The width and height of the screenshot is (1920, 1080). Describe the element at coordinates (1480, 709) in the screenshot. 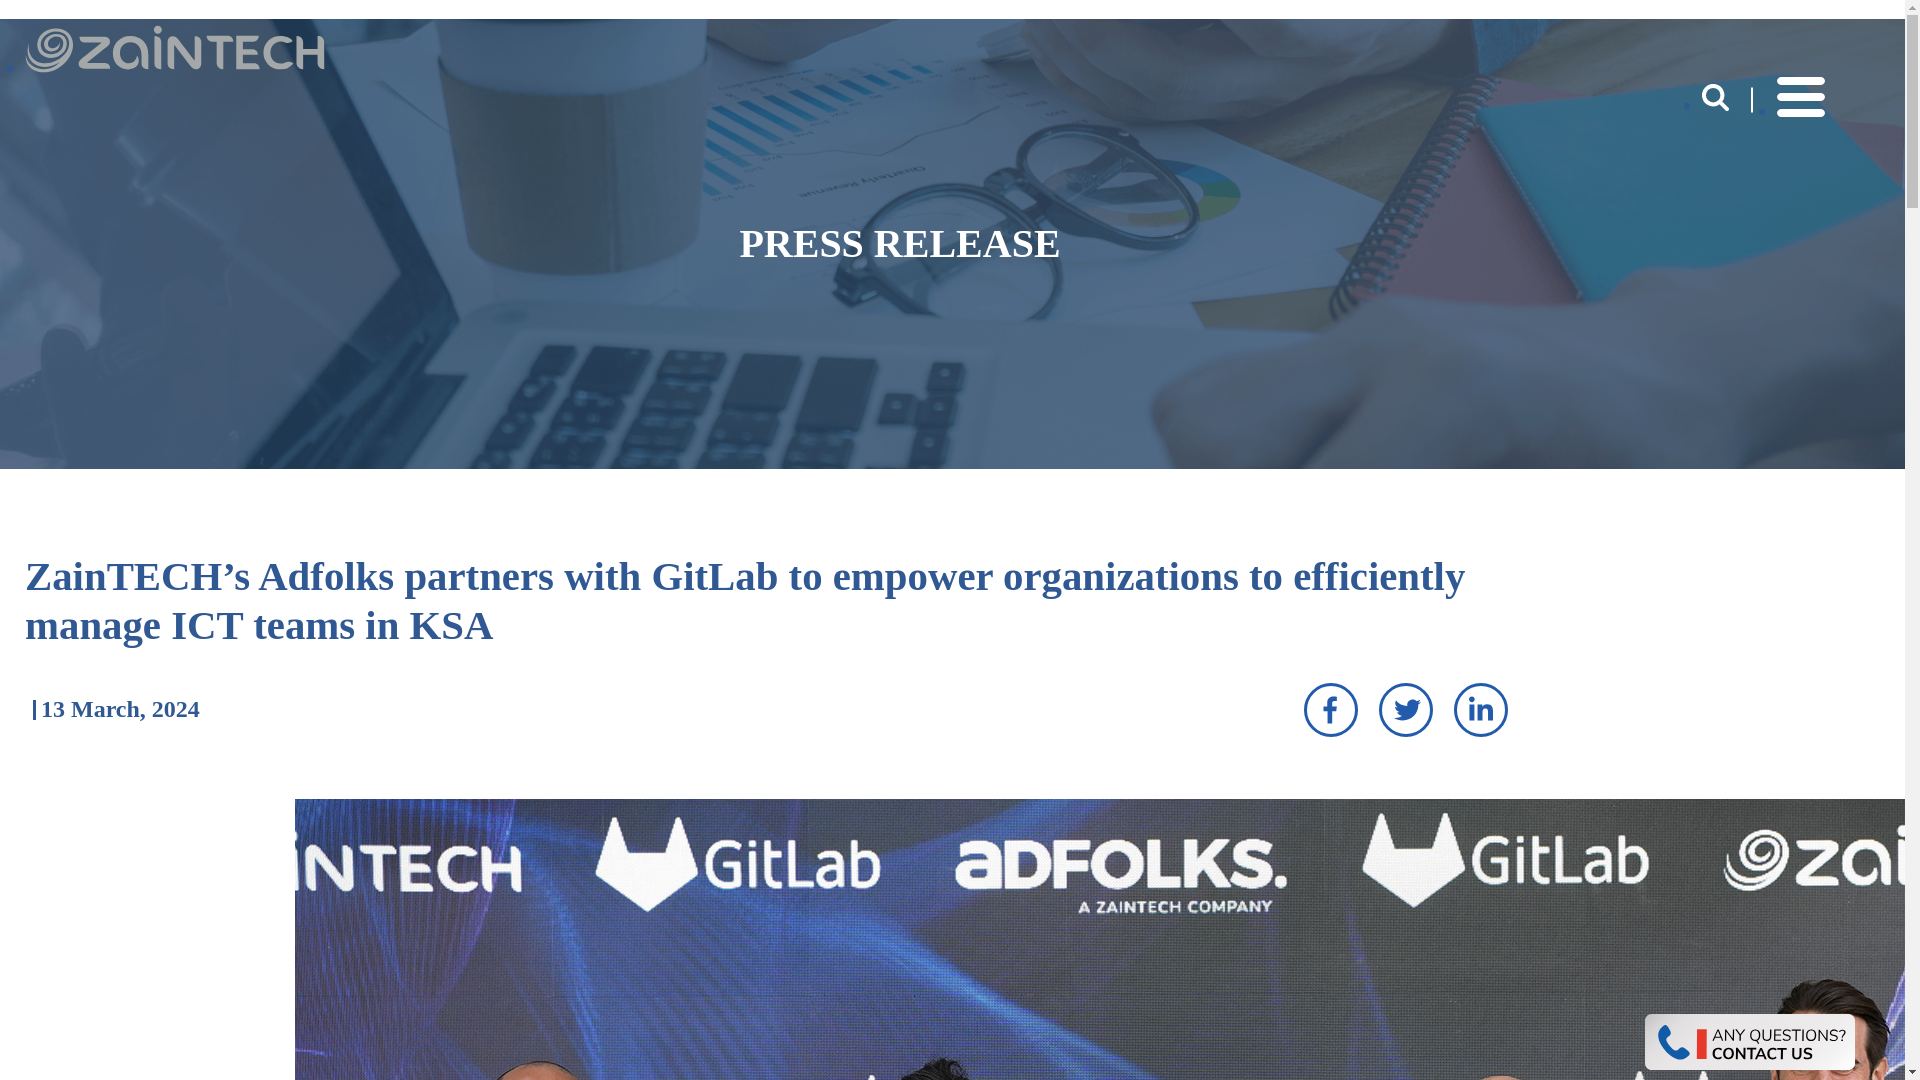

I see `LinkedIn` at that location.